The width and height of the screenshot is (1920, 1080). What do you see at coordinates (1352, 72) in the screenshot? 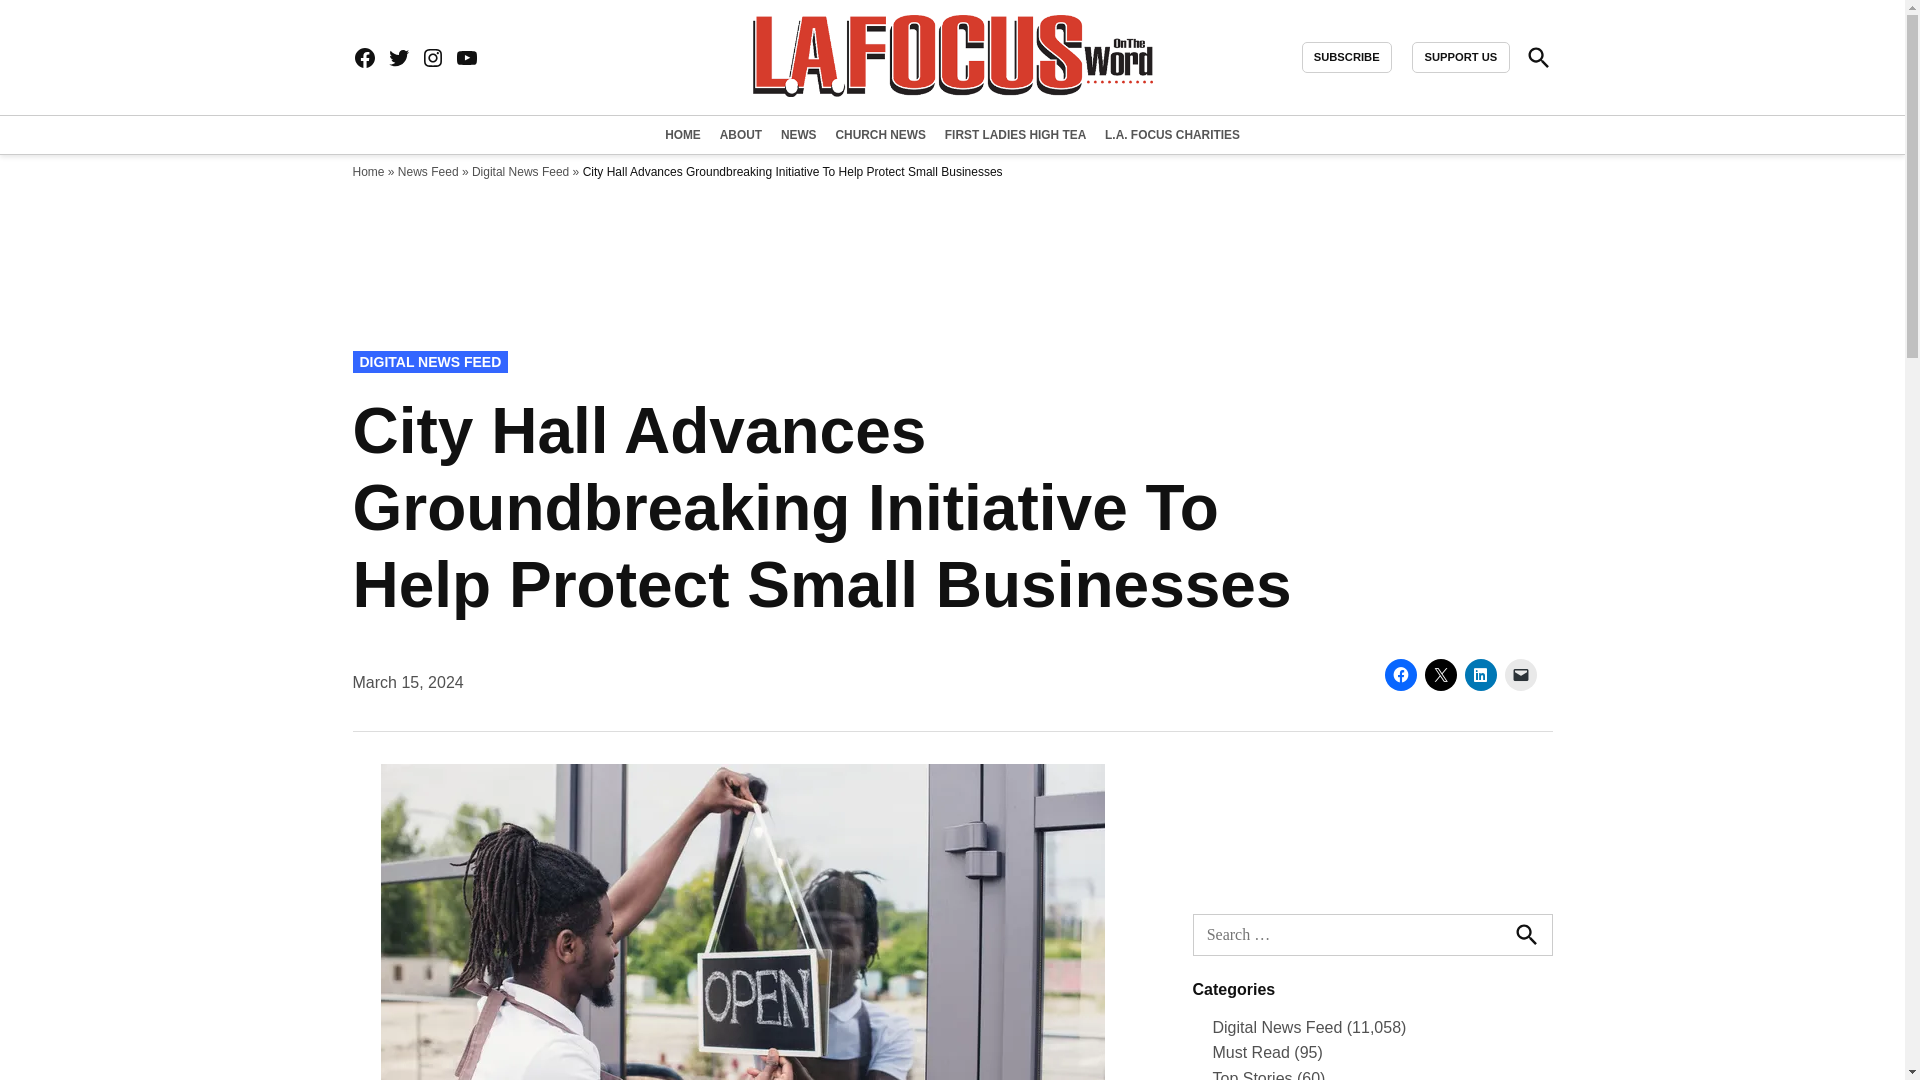
I see `L.A. Focus Newspaper` at bounding box center [1352, 72].